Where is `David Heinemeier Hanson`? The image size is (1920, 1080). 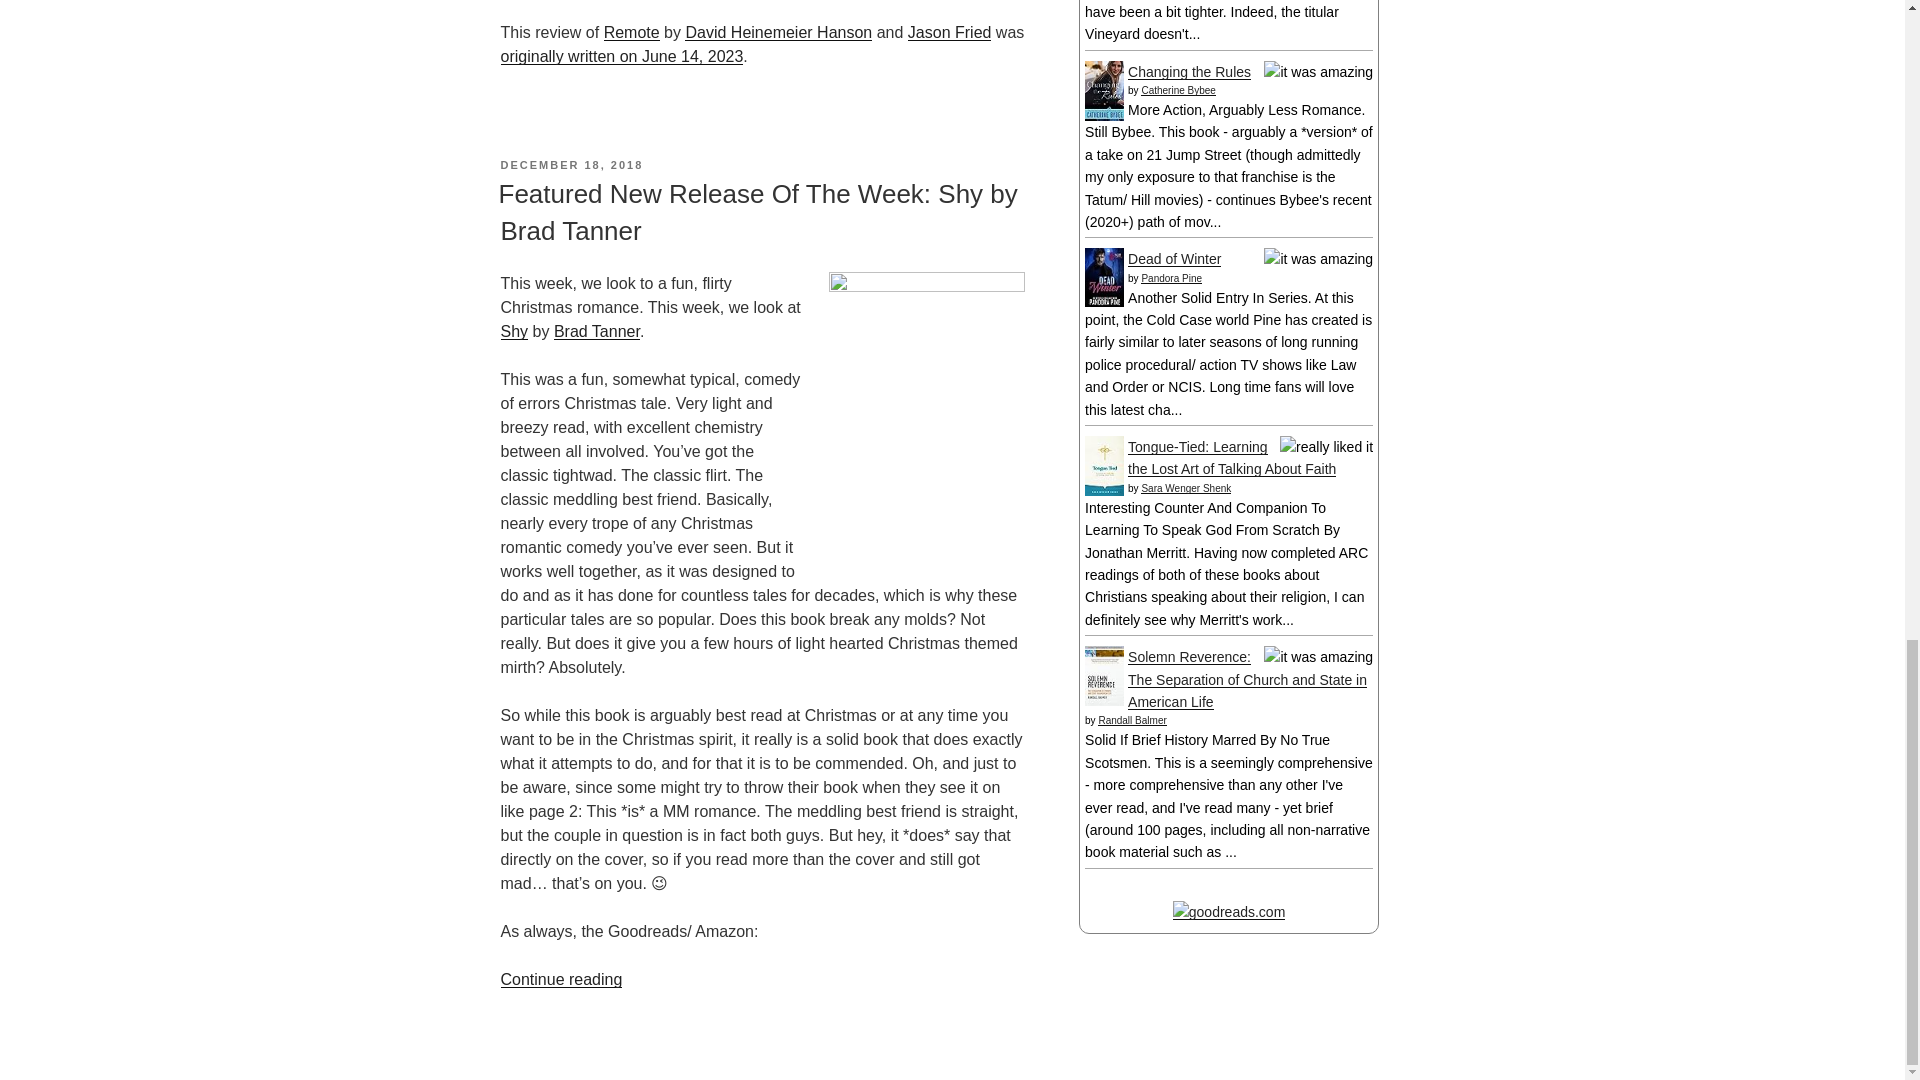
David Heinemeier Hanson is located at coordinates (778, 32).